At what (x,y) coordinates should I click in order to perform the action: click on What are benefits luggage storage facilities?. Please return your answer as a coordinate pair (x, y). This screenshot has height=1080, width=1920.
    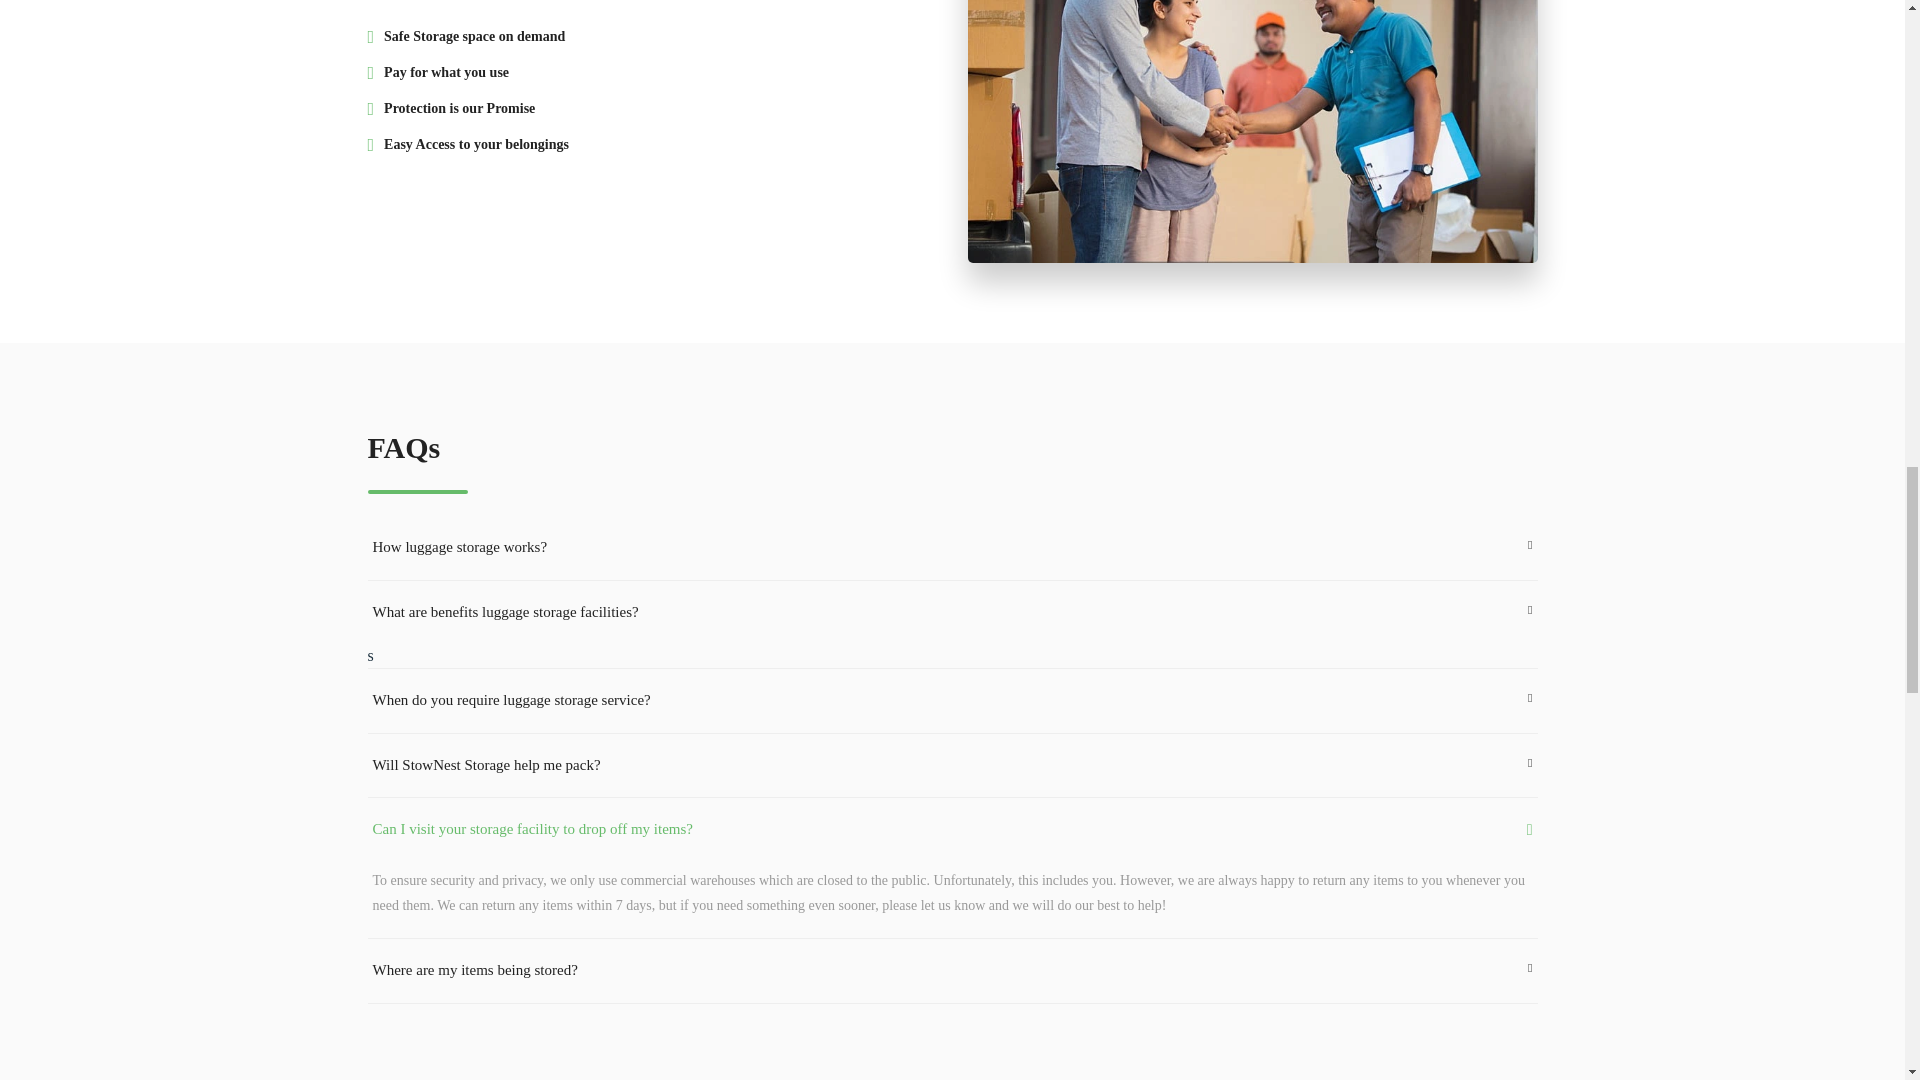
    Looking at the image, I should click on (952, 612).